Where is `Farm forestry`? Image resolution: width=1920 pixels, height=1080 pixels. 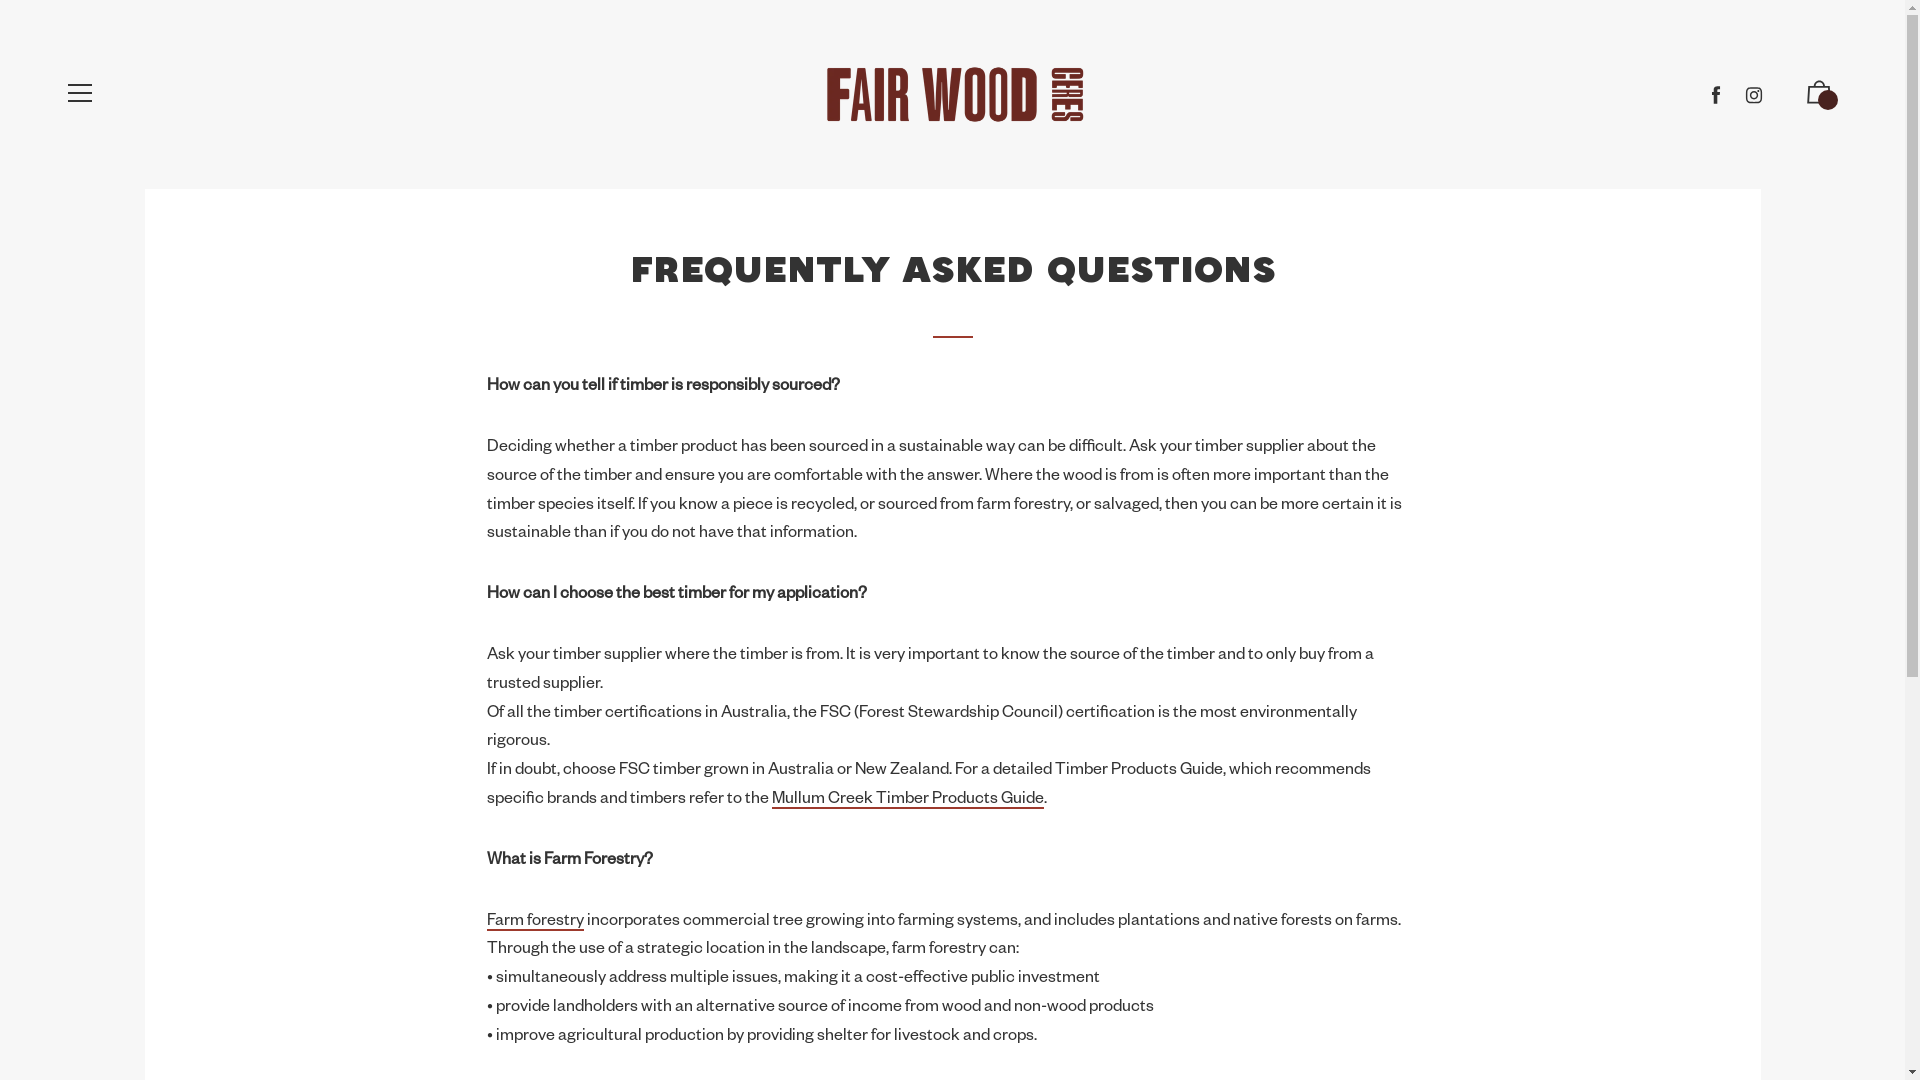 Farm forestry is located at coordinates (536, 920).